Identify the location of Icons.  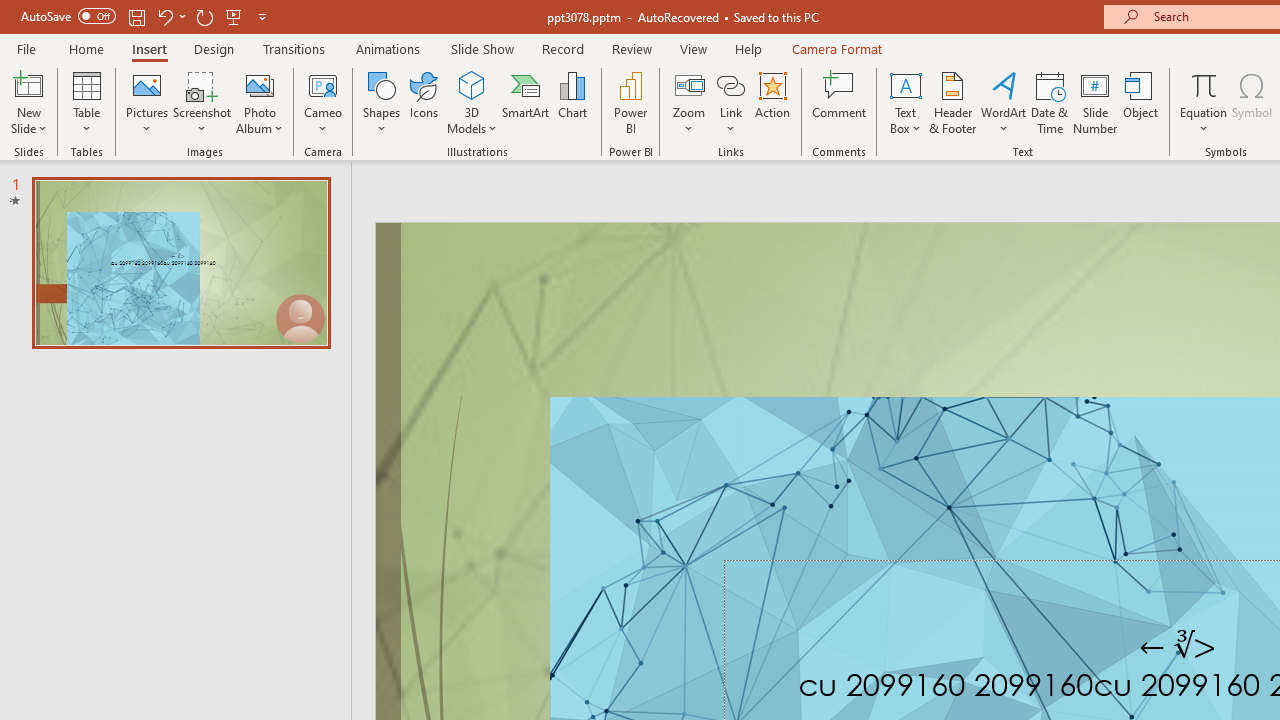
(424, 102).